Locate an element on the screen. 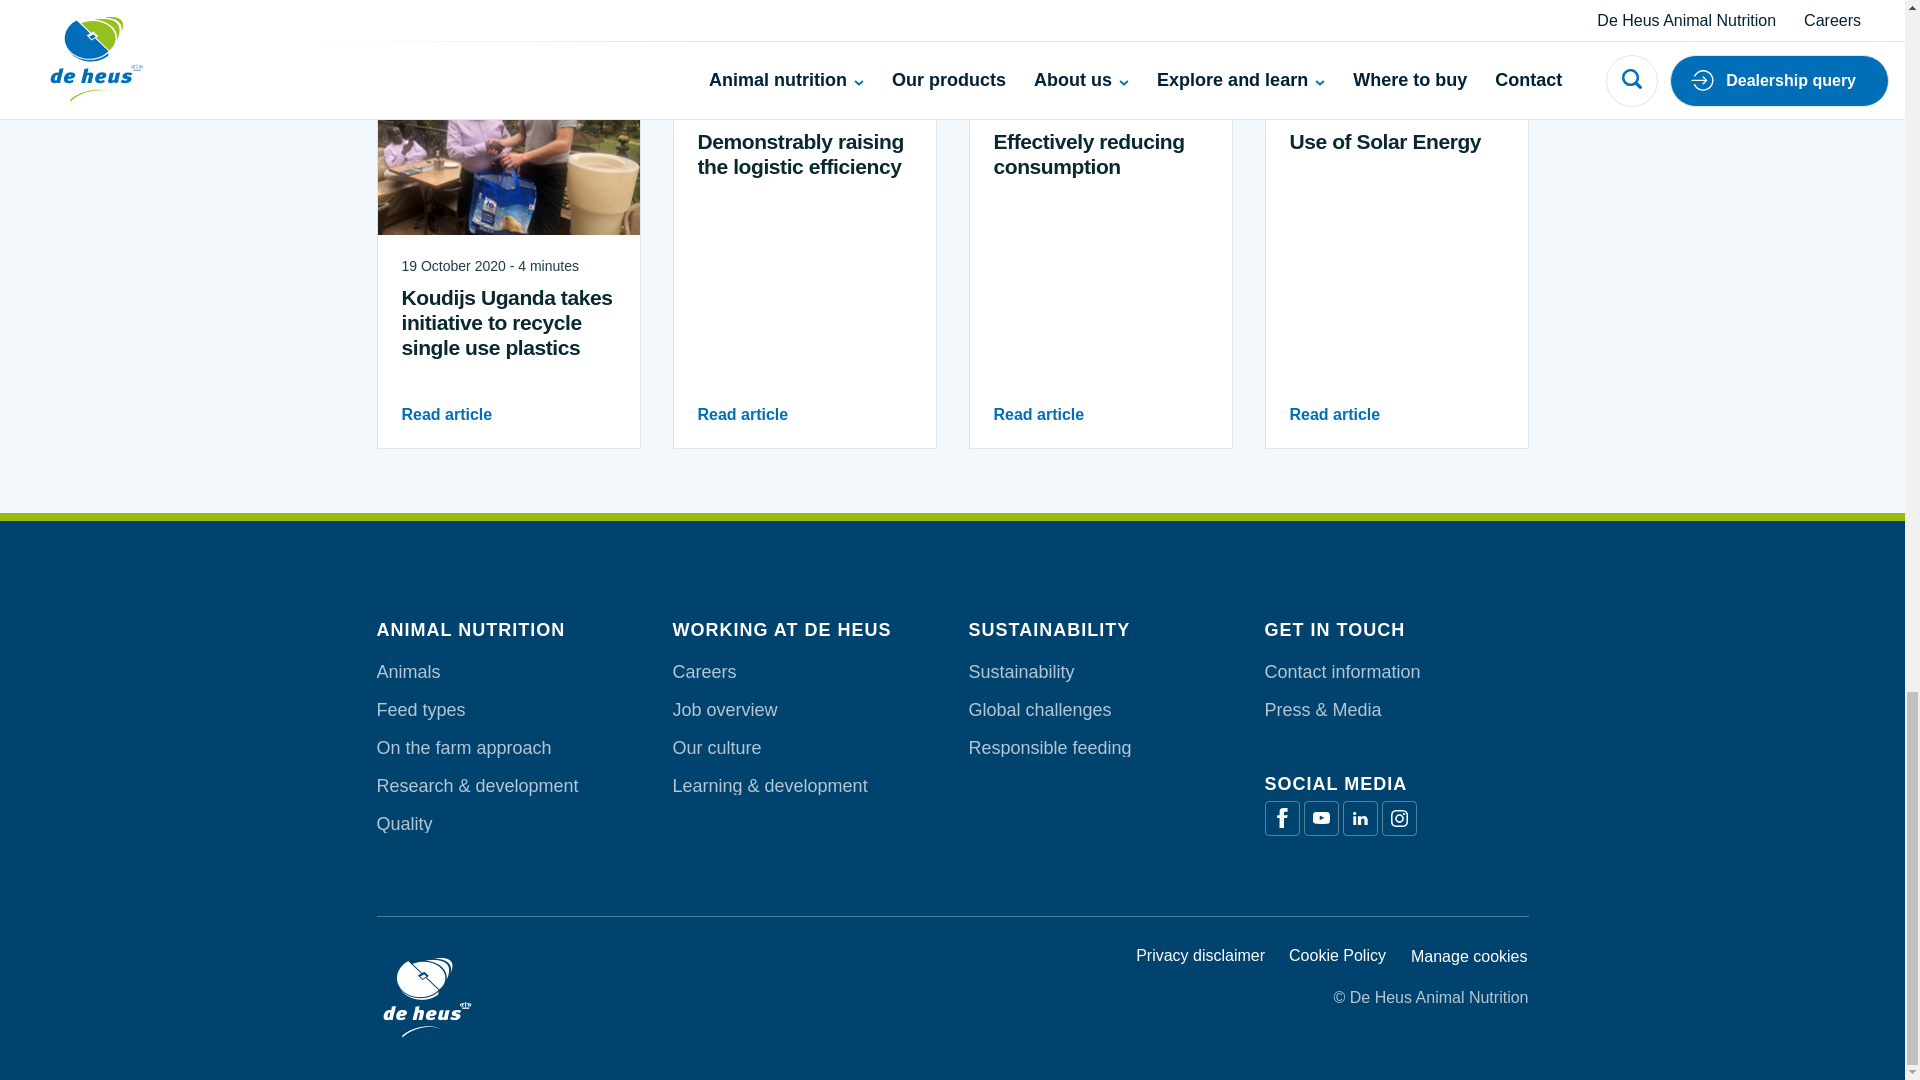 This screenshot has height=1080, width=1920. Demonstrably raising the logistic efficiency is located at coordinates (805, 353).